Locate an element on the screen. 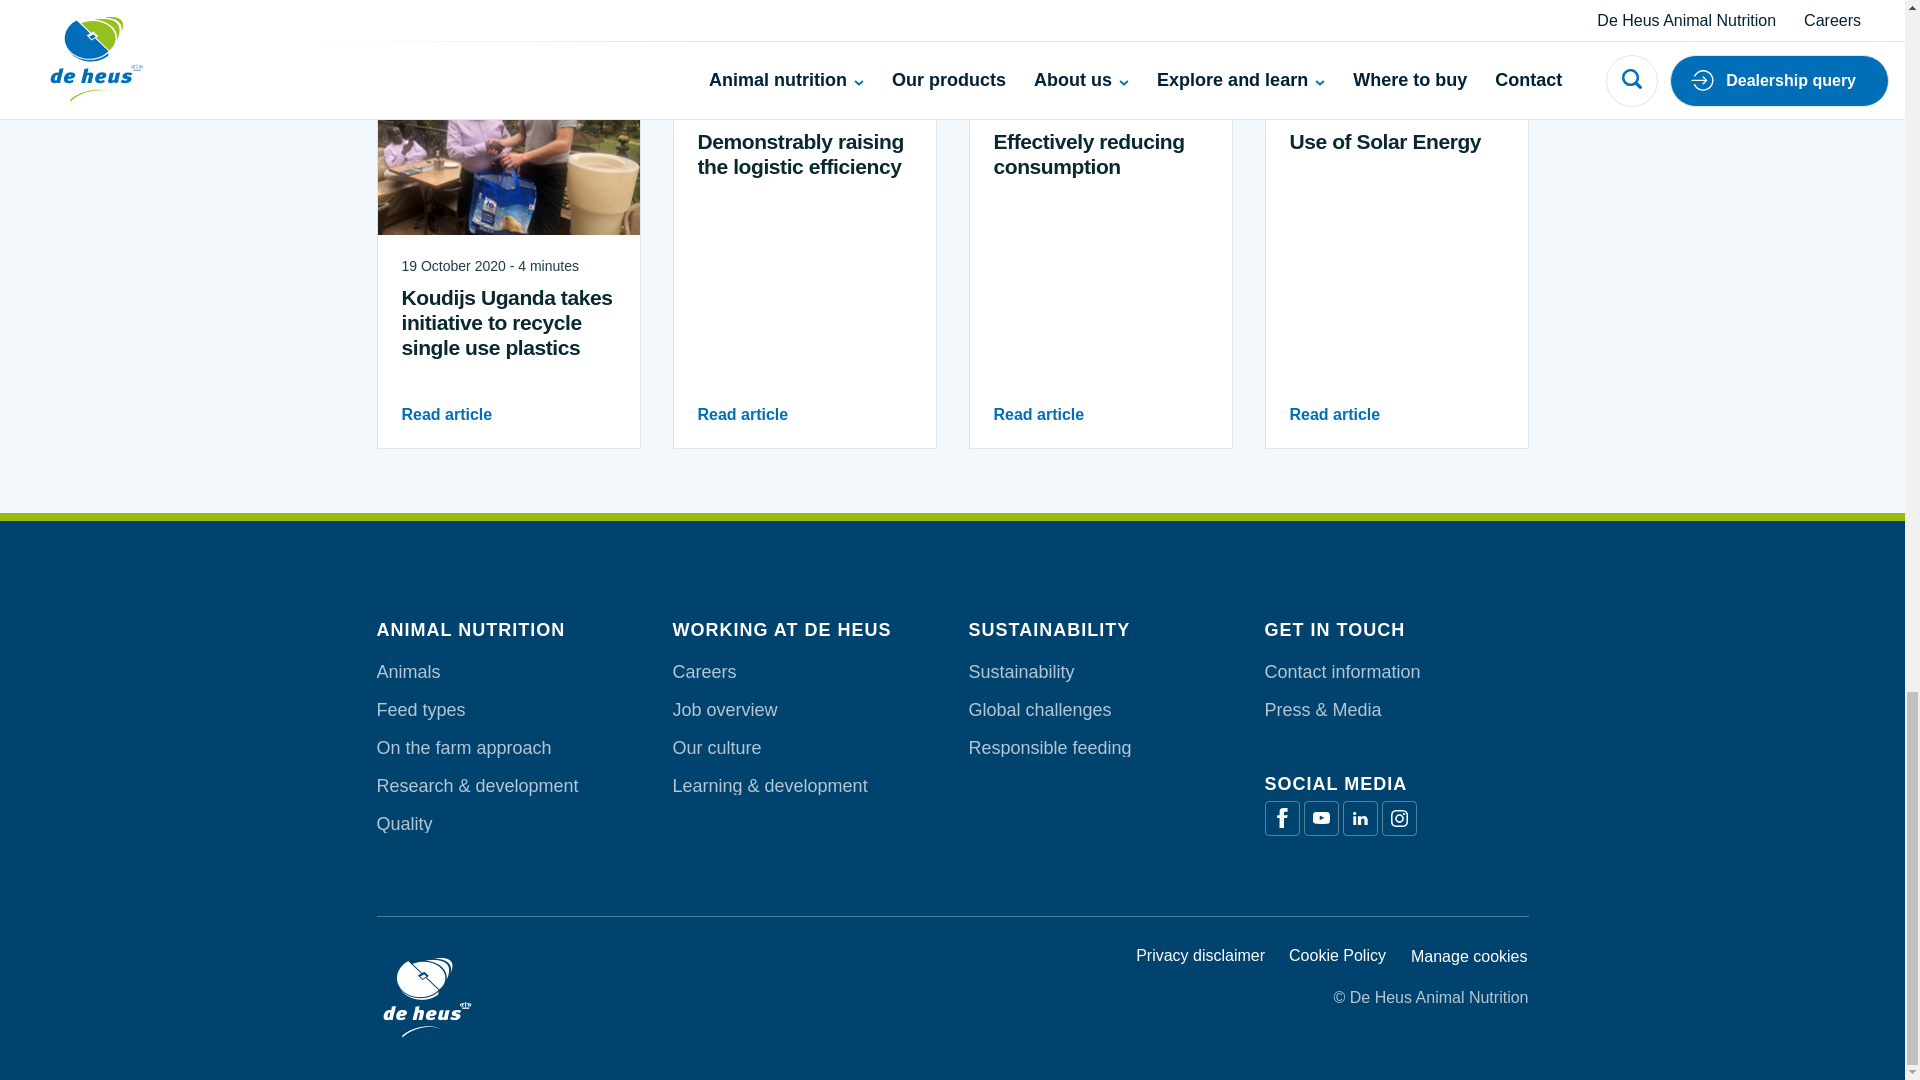 This screenshot has height=1080, width=1920. Demonstrably raising the logistic efficiency is located at coordinates (805, 353).